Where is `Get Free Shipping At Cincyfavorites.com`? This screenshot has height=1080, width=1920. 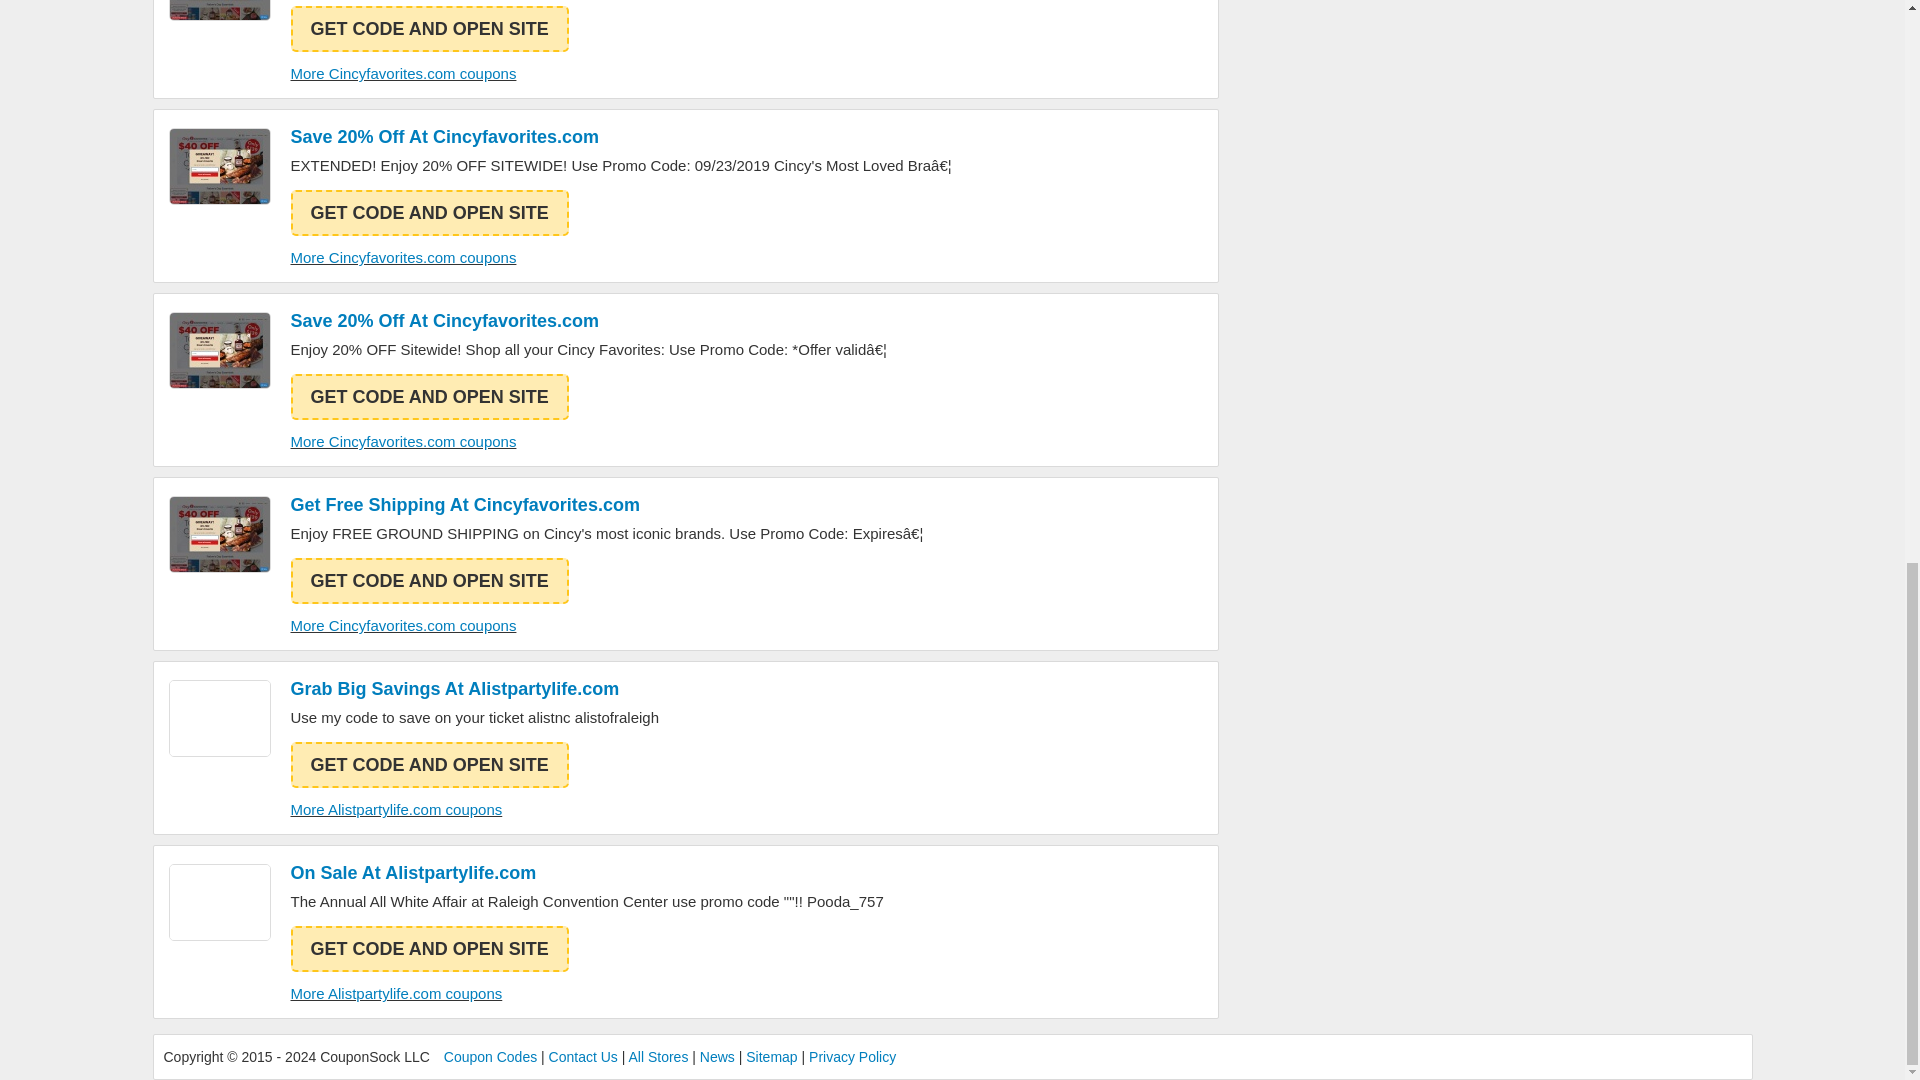 Get Free Shipping At Cincyfavorites.com is located at coordinates (606, 504).